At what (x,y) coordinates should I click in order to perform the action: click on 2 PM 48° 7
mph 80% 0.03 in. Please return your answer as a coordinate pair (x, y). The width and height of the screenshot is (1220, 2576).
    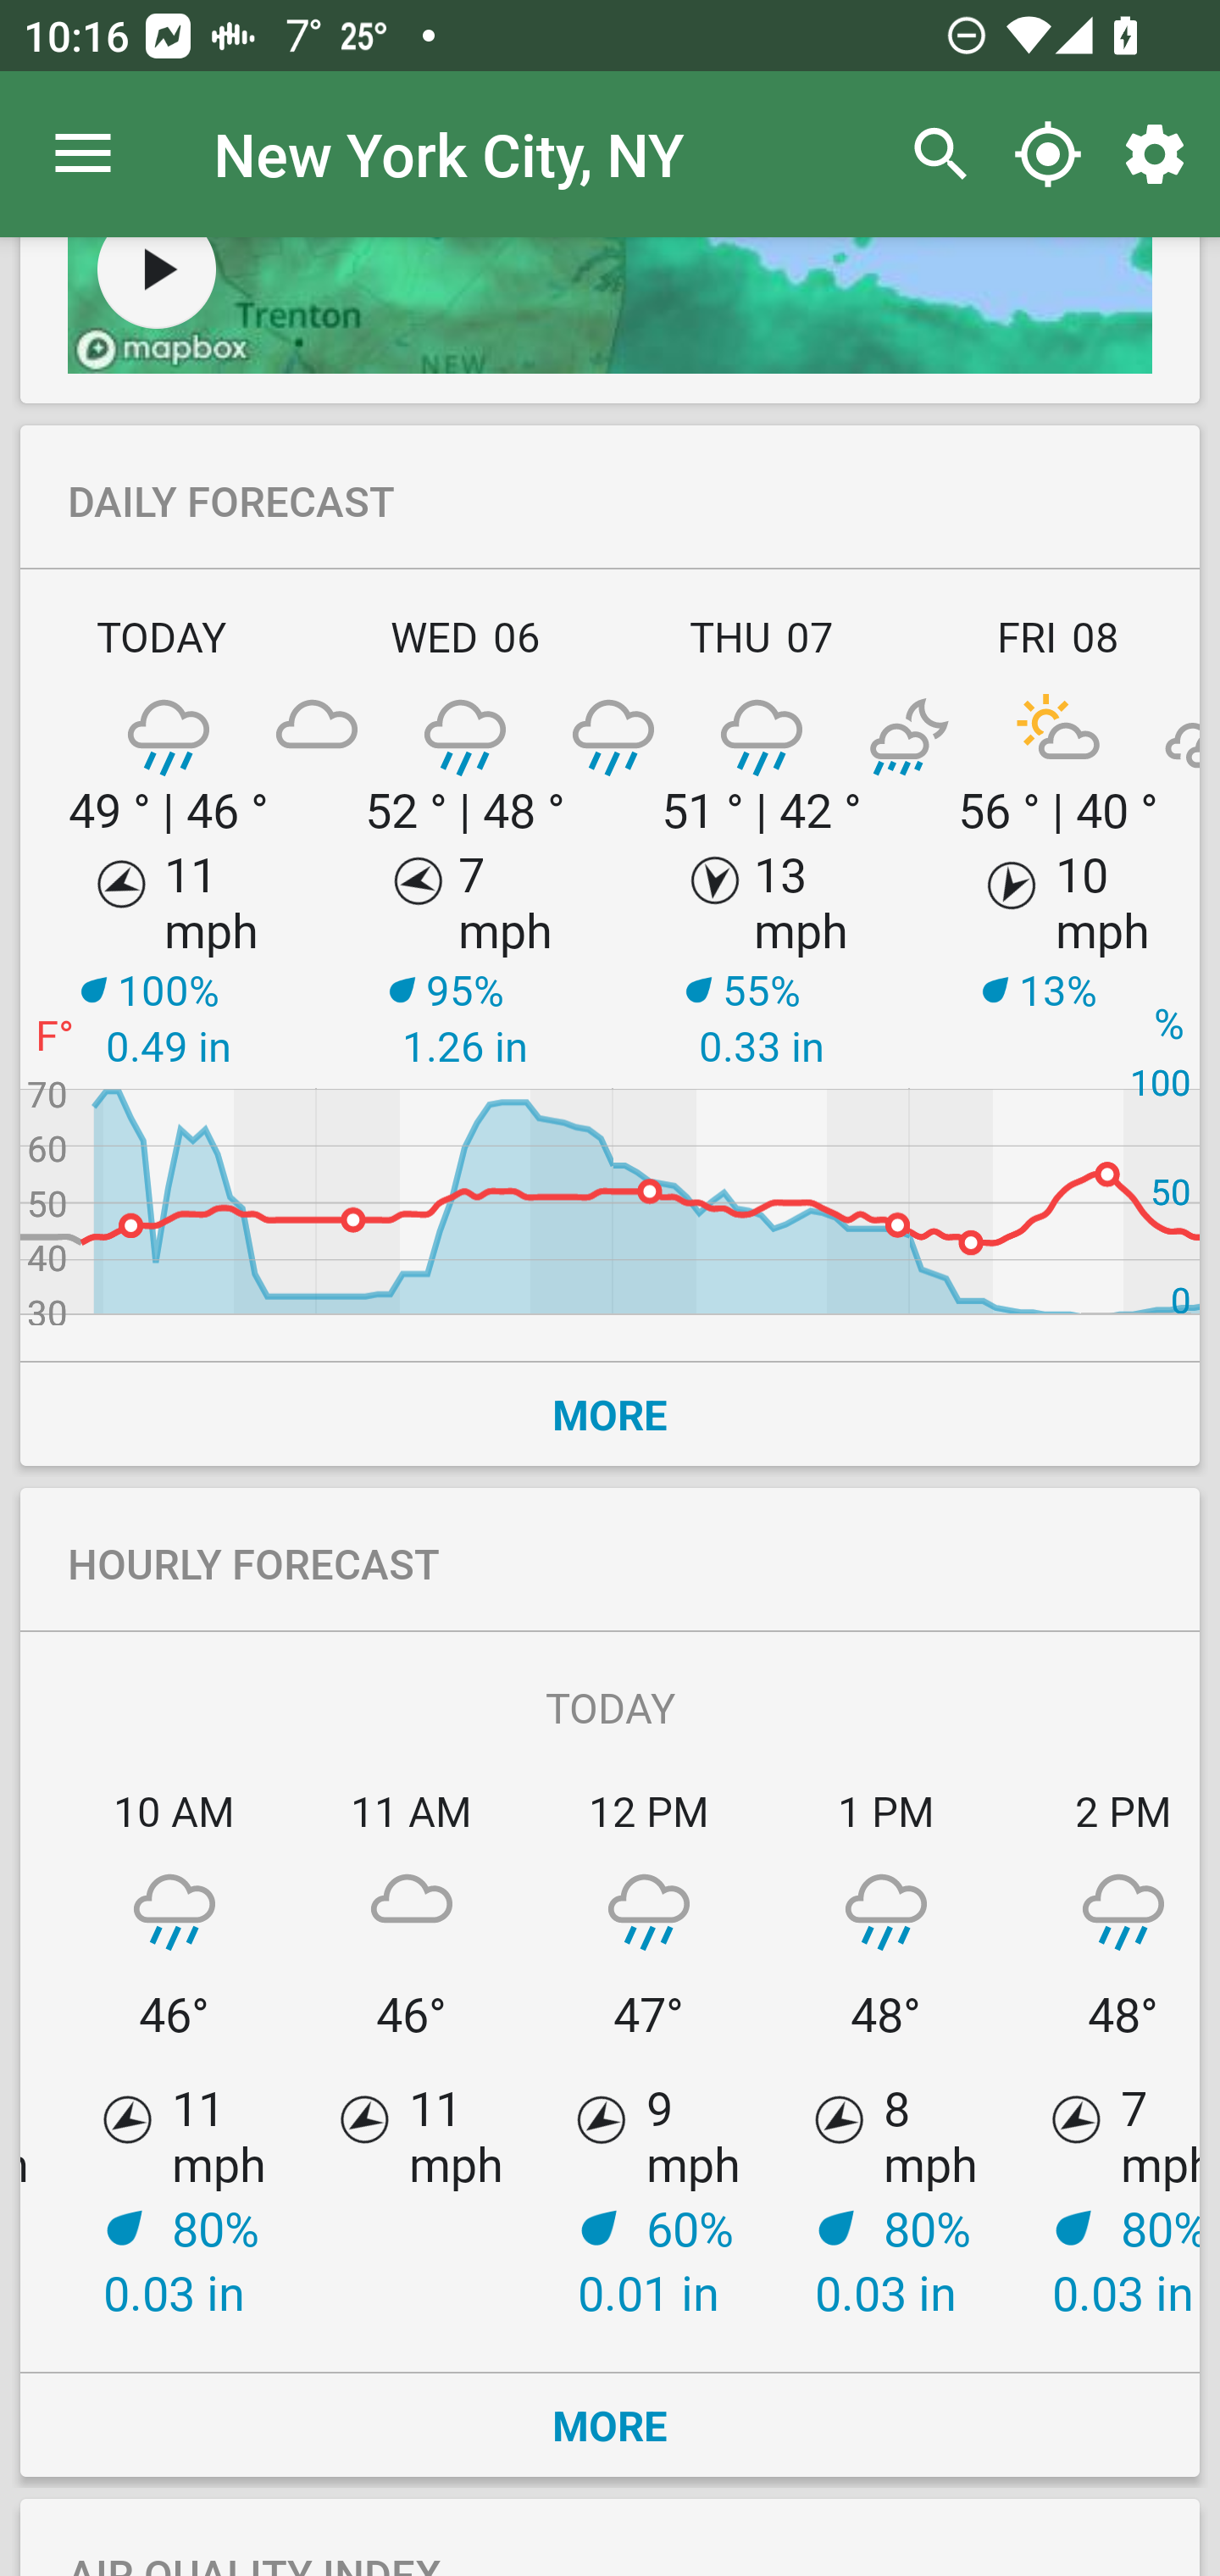
    Looking at the image, I should click on (1101, 2052).